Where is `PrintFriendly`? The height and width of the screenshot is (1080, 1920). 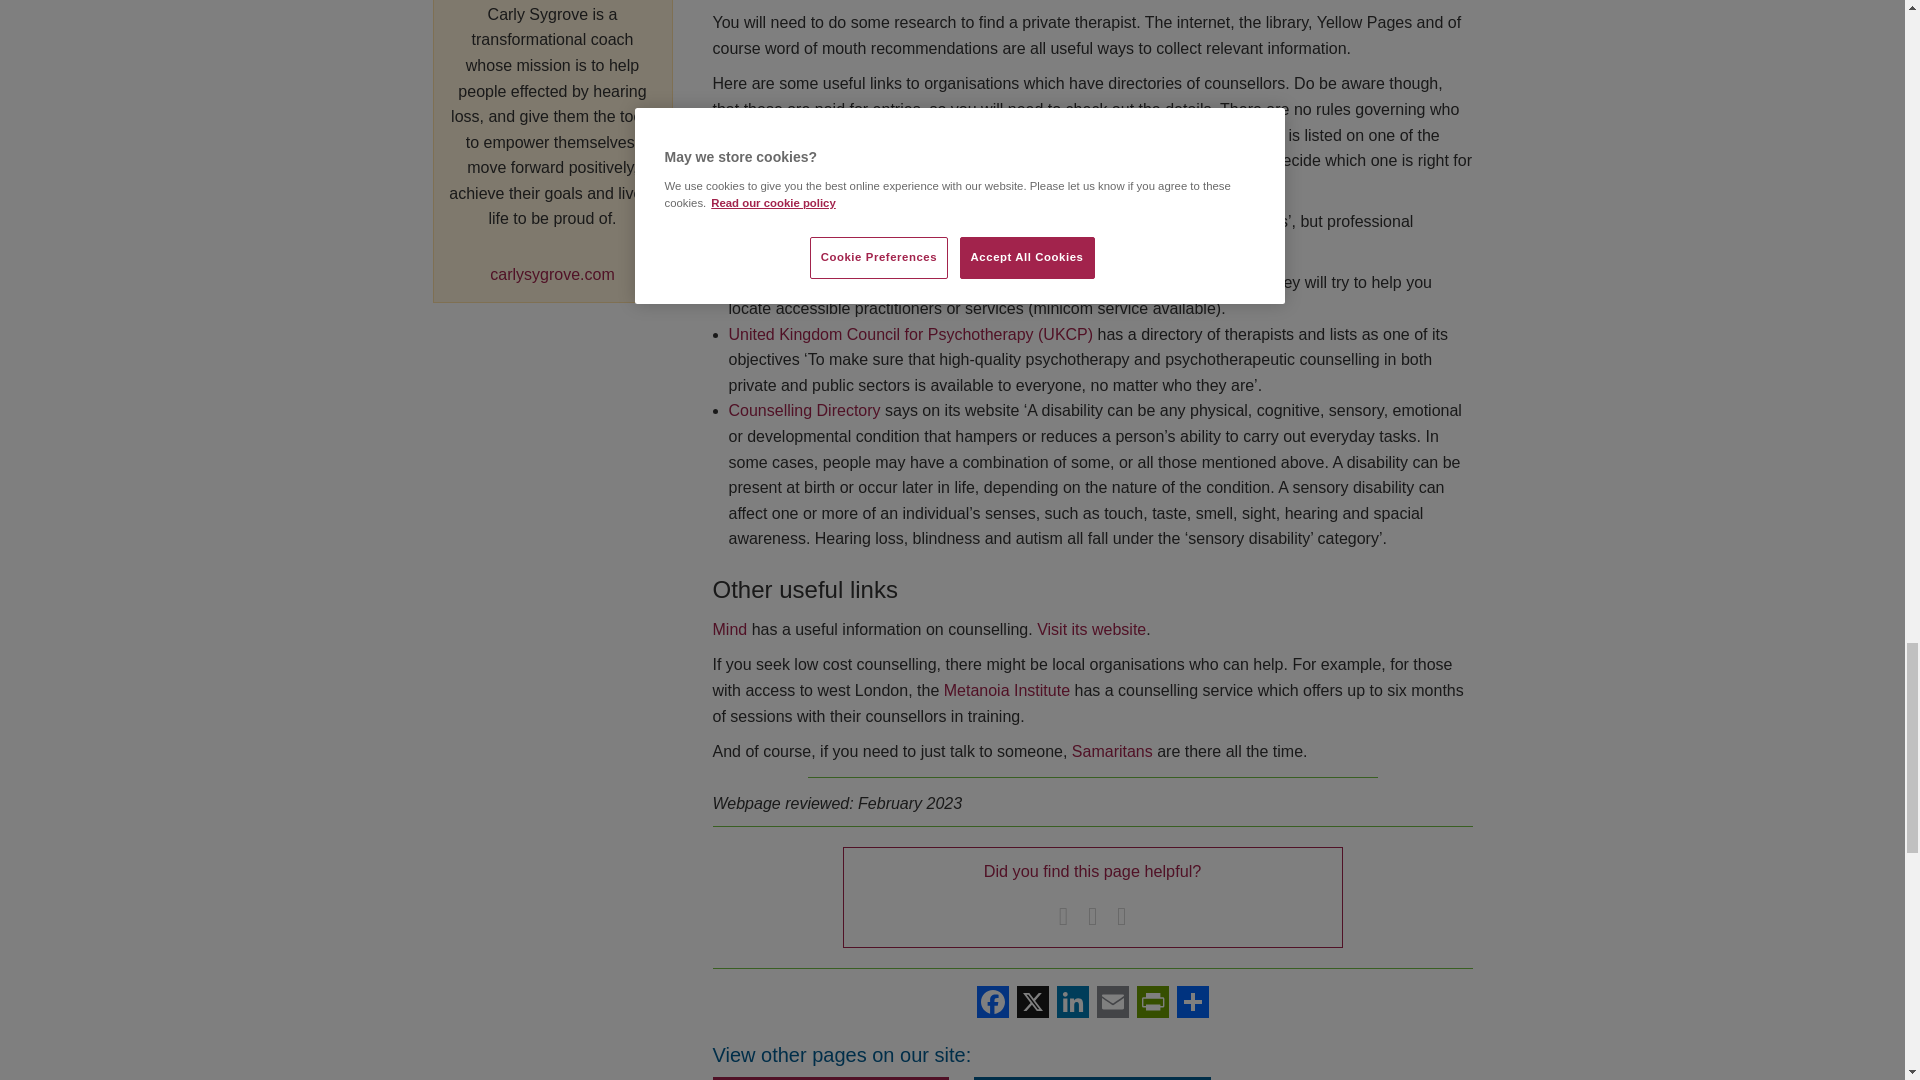
PrintFriendly is located at coordinates (1152, 1002).